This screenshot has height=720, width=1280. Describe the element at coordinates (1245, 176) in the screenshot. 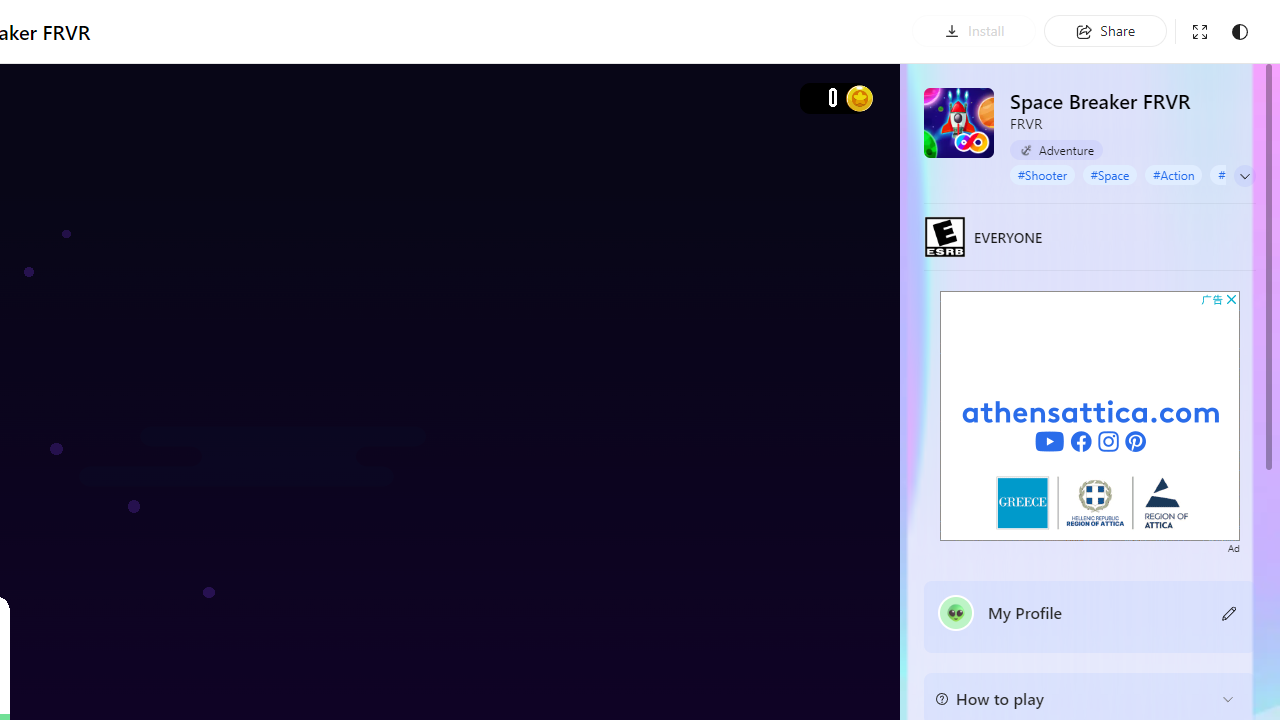

I see `Class: control` at that location.